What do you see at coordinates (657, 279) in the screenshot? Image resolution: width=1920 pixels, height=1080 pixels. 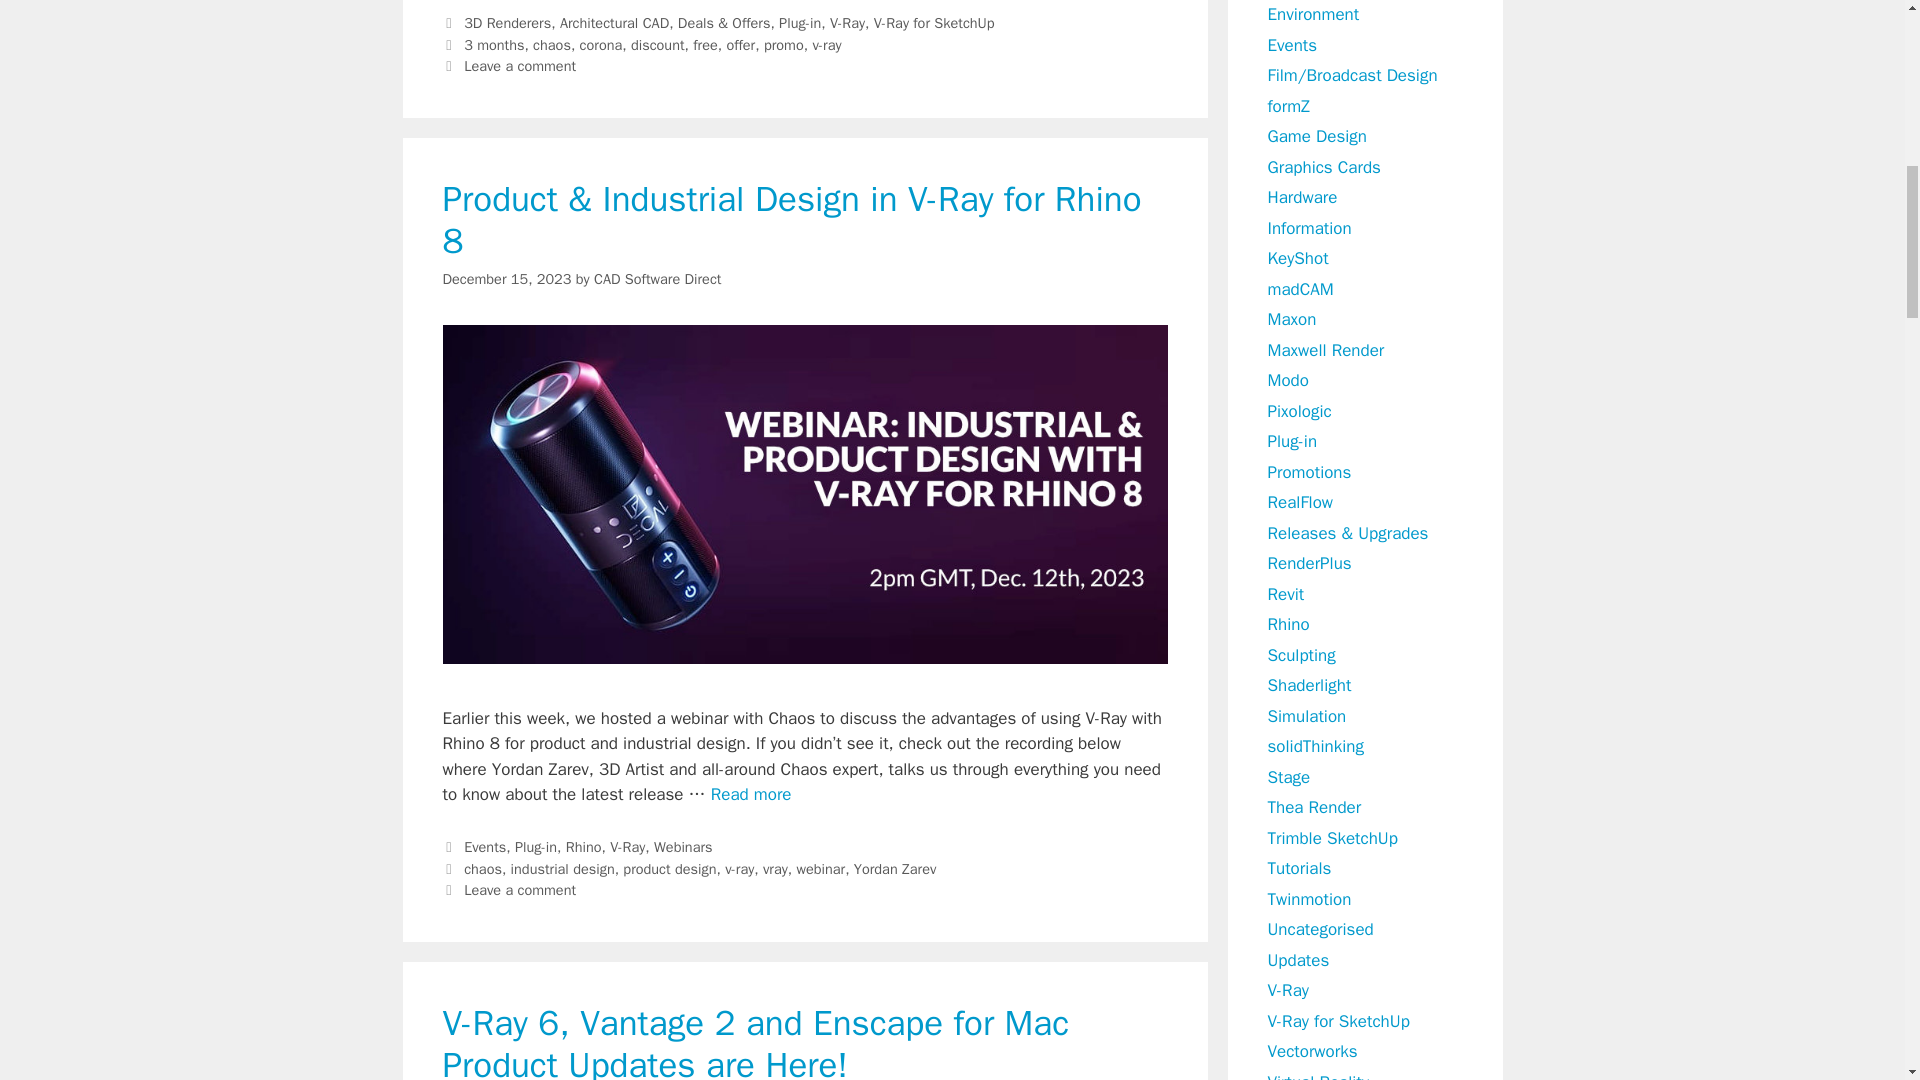 I see `View all posts by CAD Software Direct` at bounding box center [657, 279].